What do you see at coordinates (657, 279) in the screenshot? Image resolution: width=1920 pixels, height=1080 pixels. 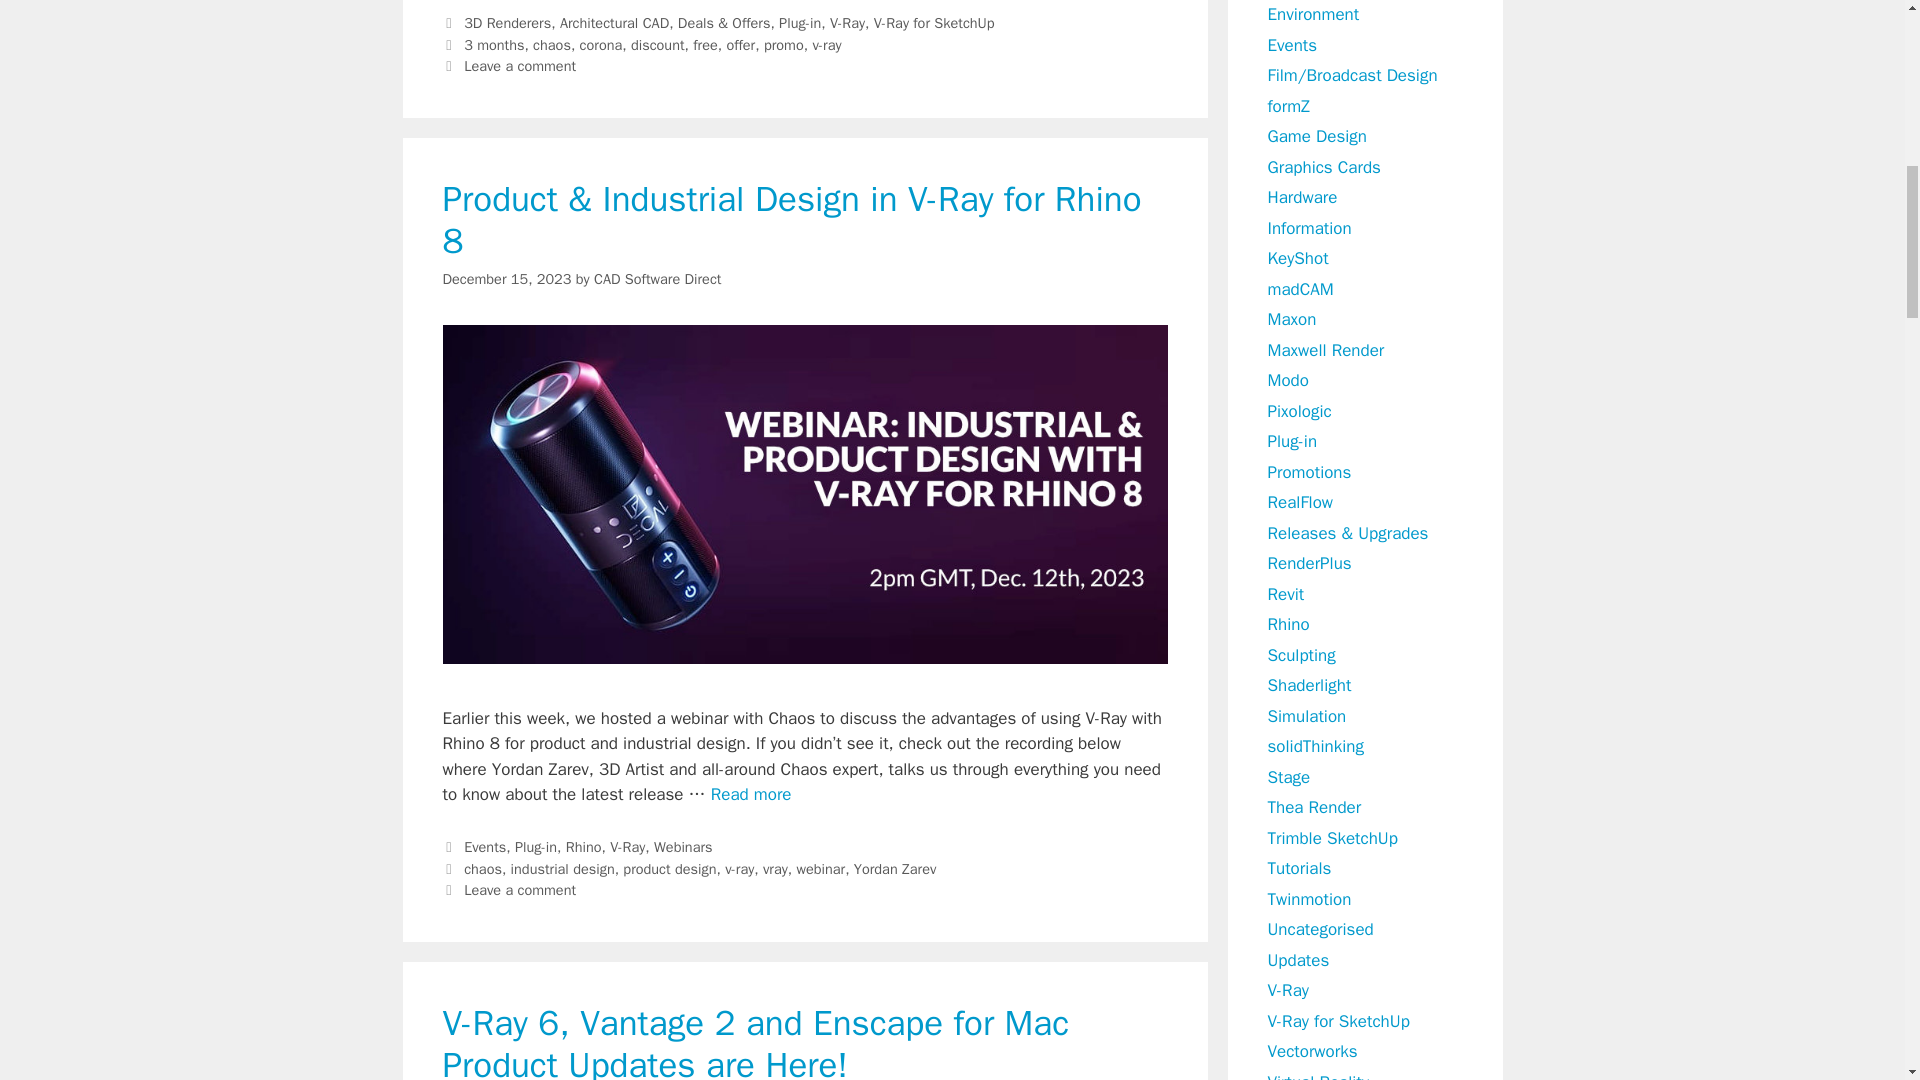 I see `View all posts by CAD Software Direct` at bounding box center [657, 279].